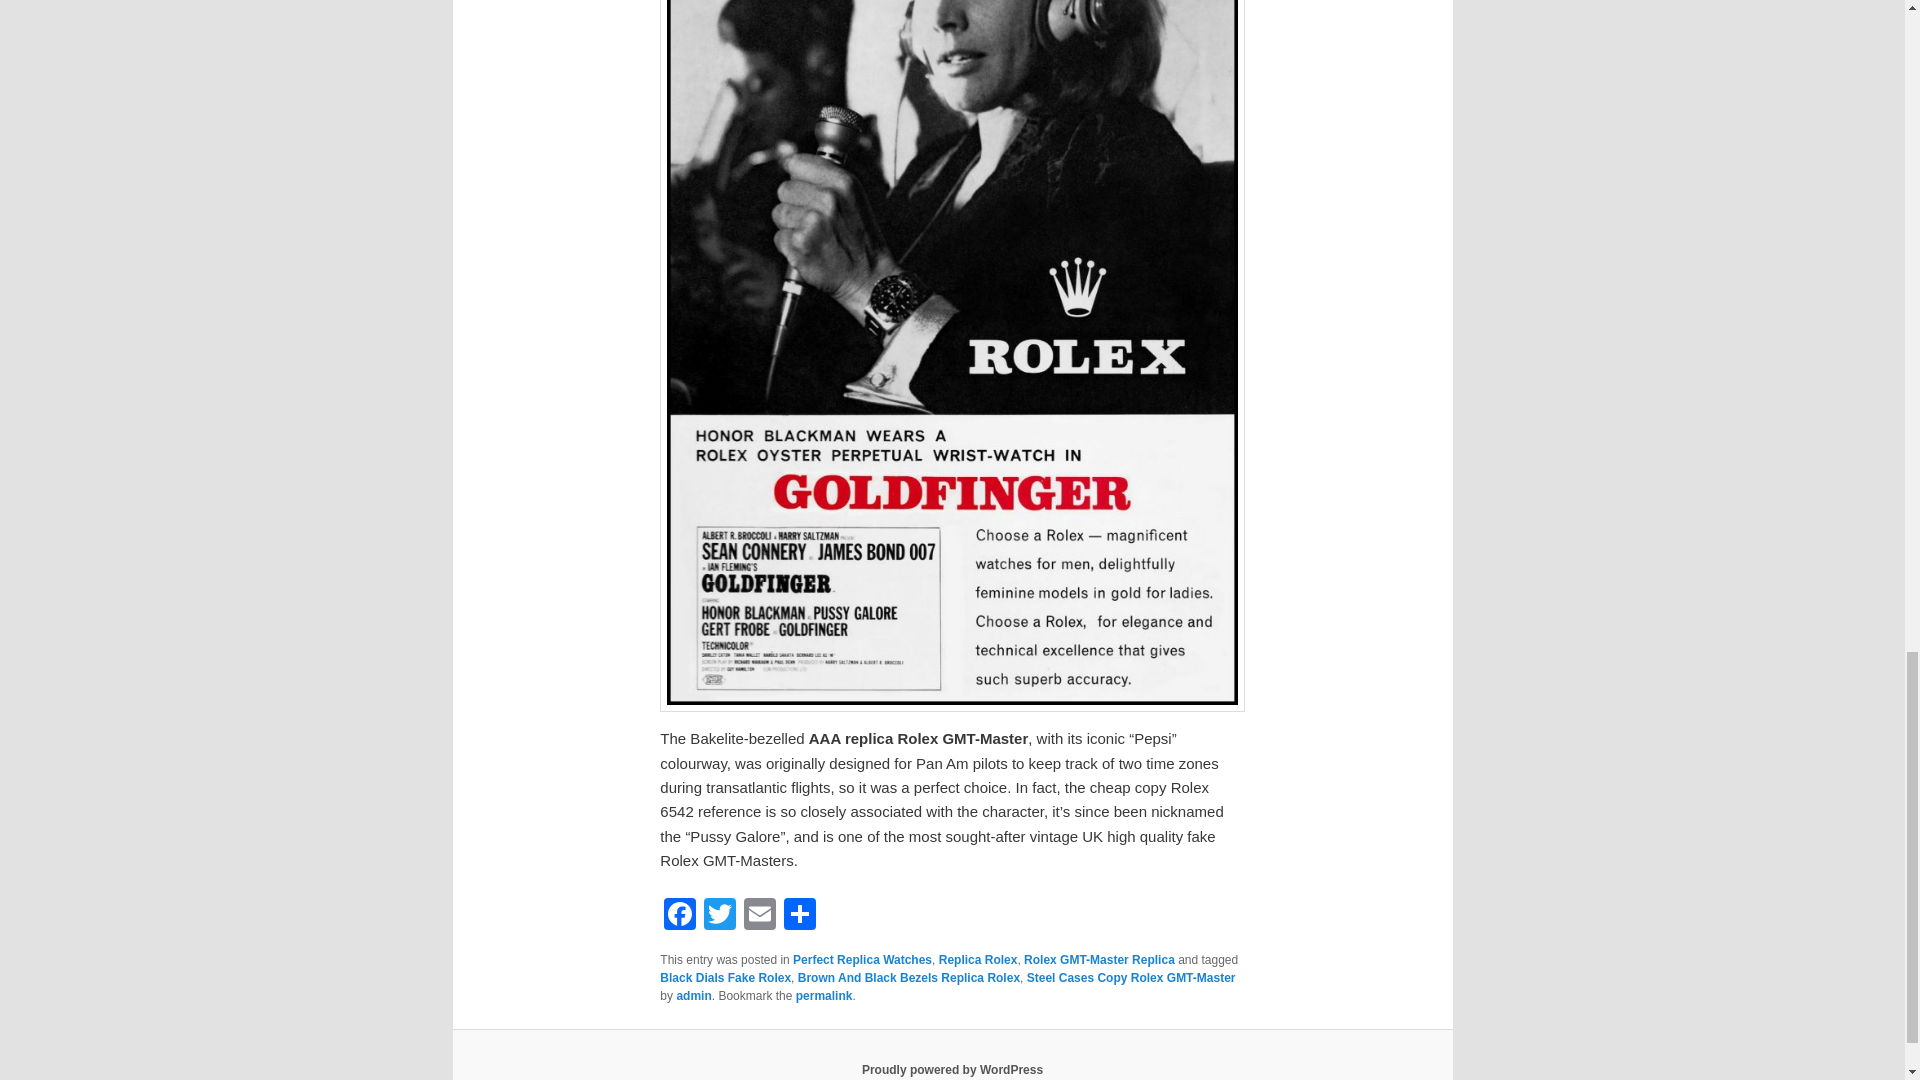 The image size is (1920, 1080). Describe the element at coordinates (680, 916) in the screenshot. I see `Facebook` at that location.